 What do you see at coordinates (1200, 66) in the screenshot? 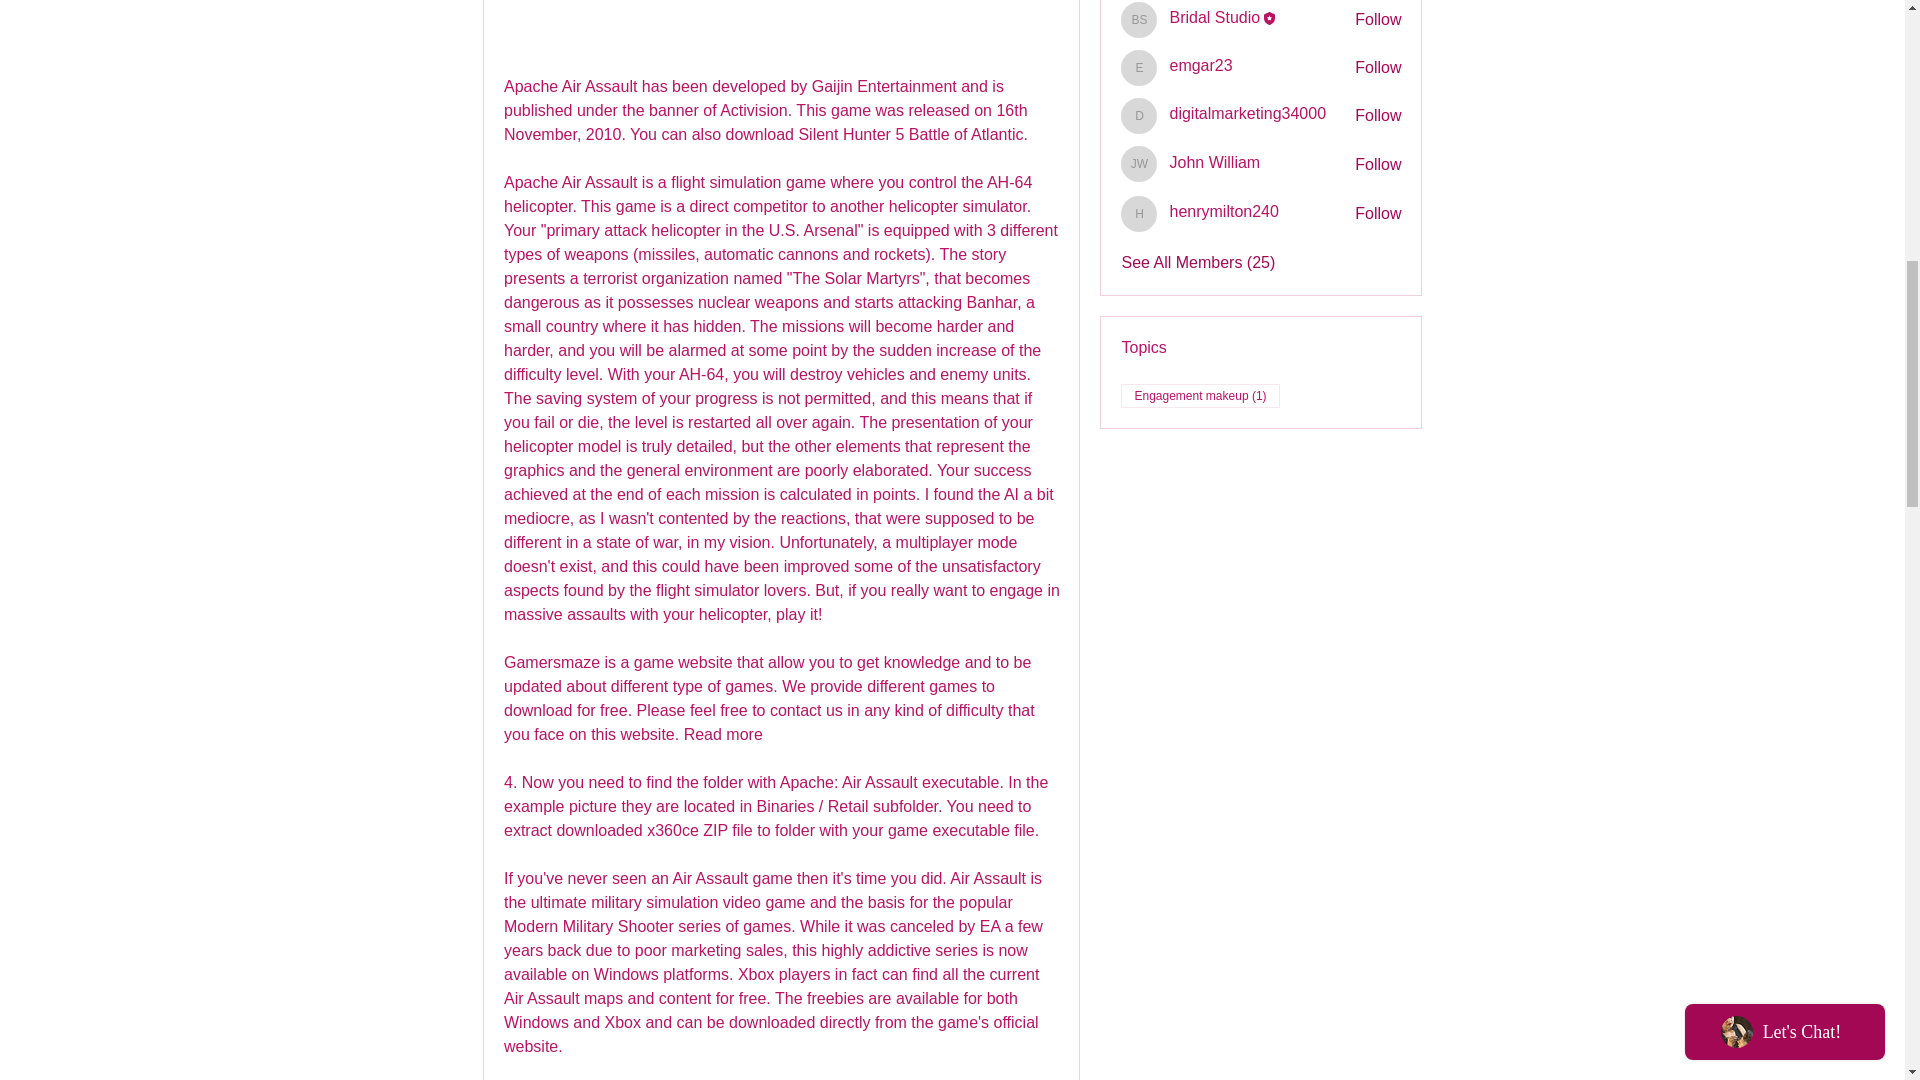
I see `emgar23` at bounding box center [1200, 66].